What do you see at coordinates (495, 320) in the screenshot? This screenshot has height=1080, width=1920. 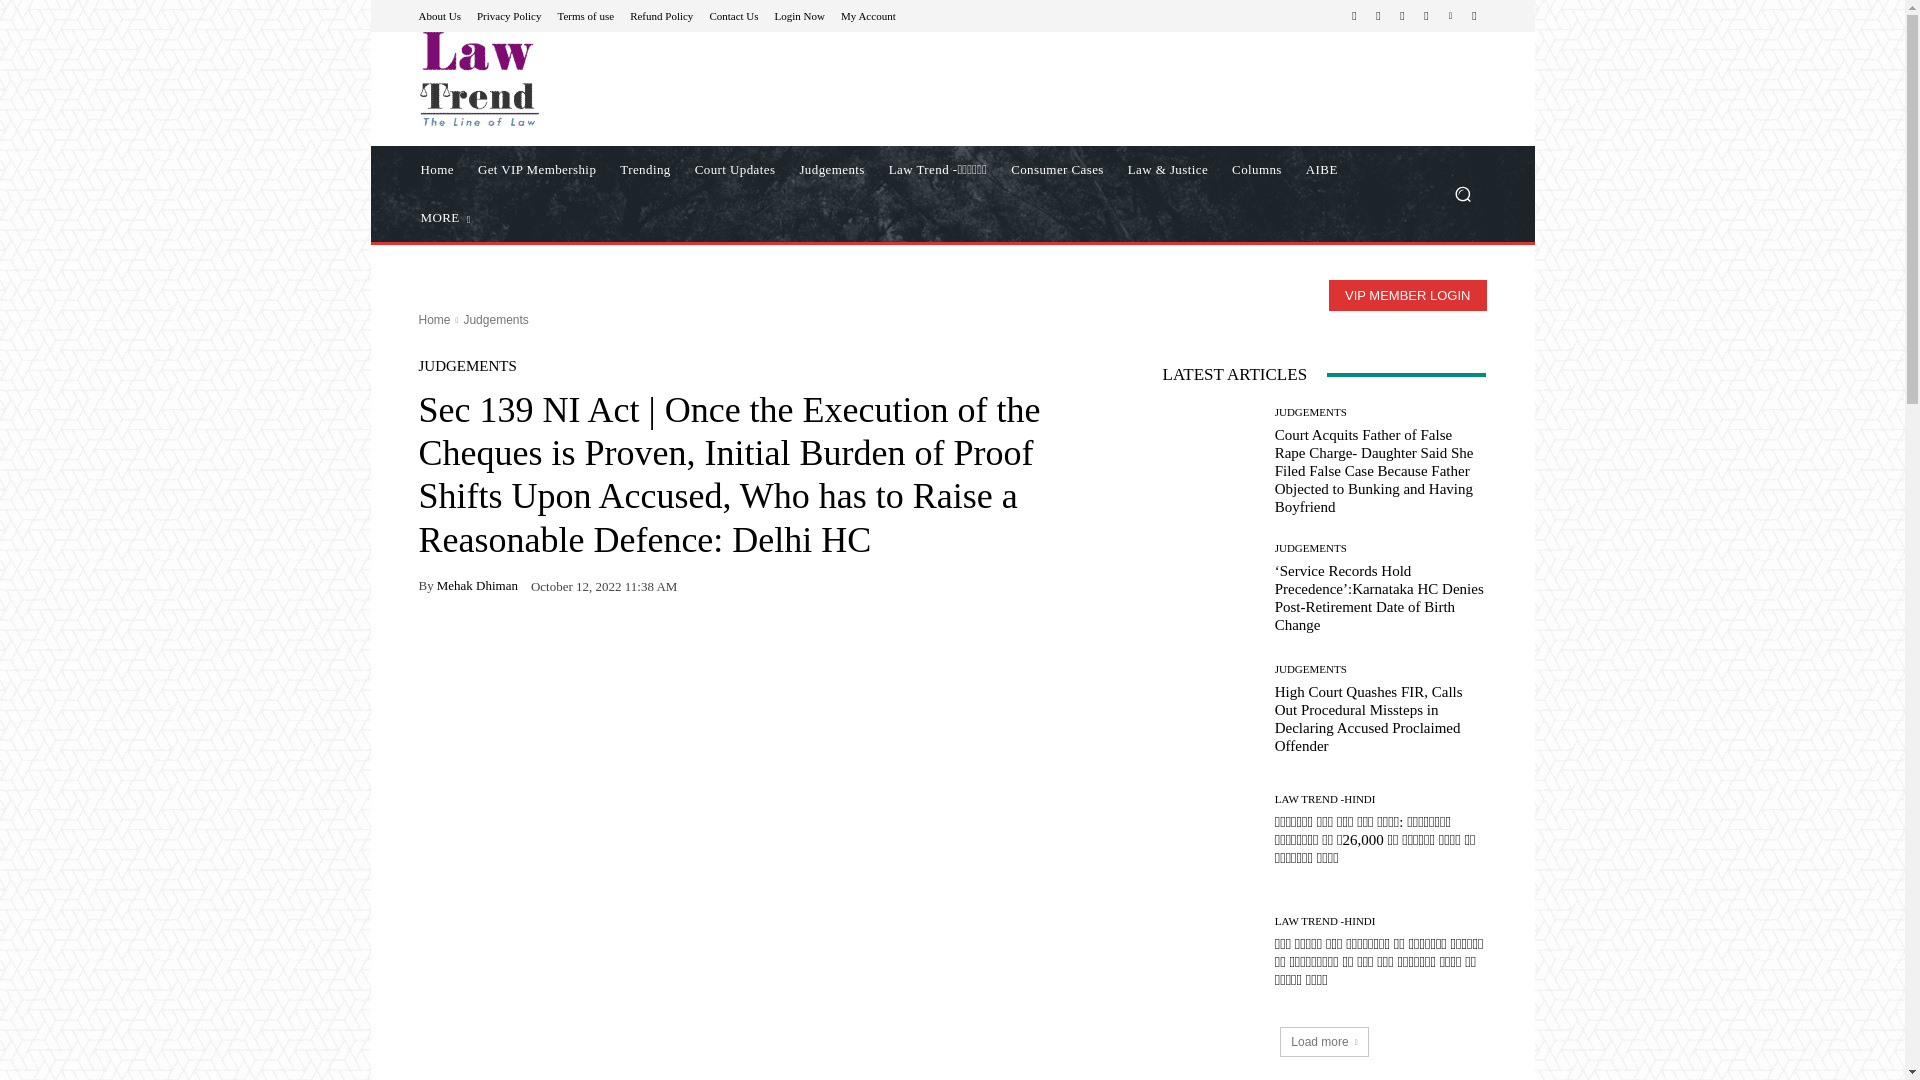 I see `View all posts in Judgements` at bounding box center [495, 320].